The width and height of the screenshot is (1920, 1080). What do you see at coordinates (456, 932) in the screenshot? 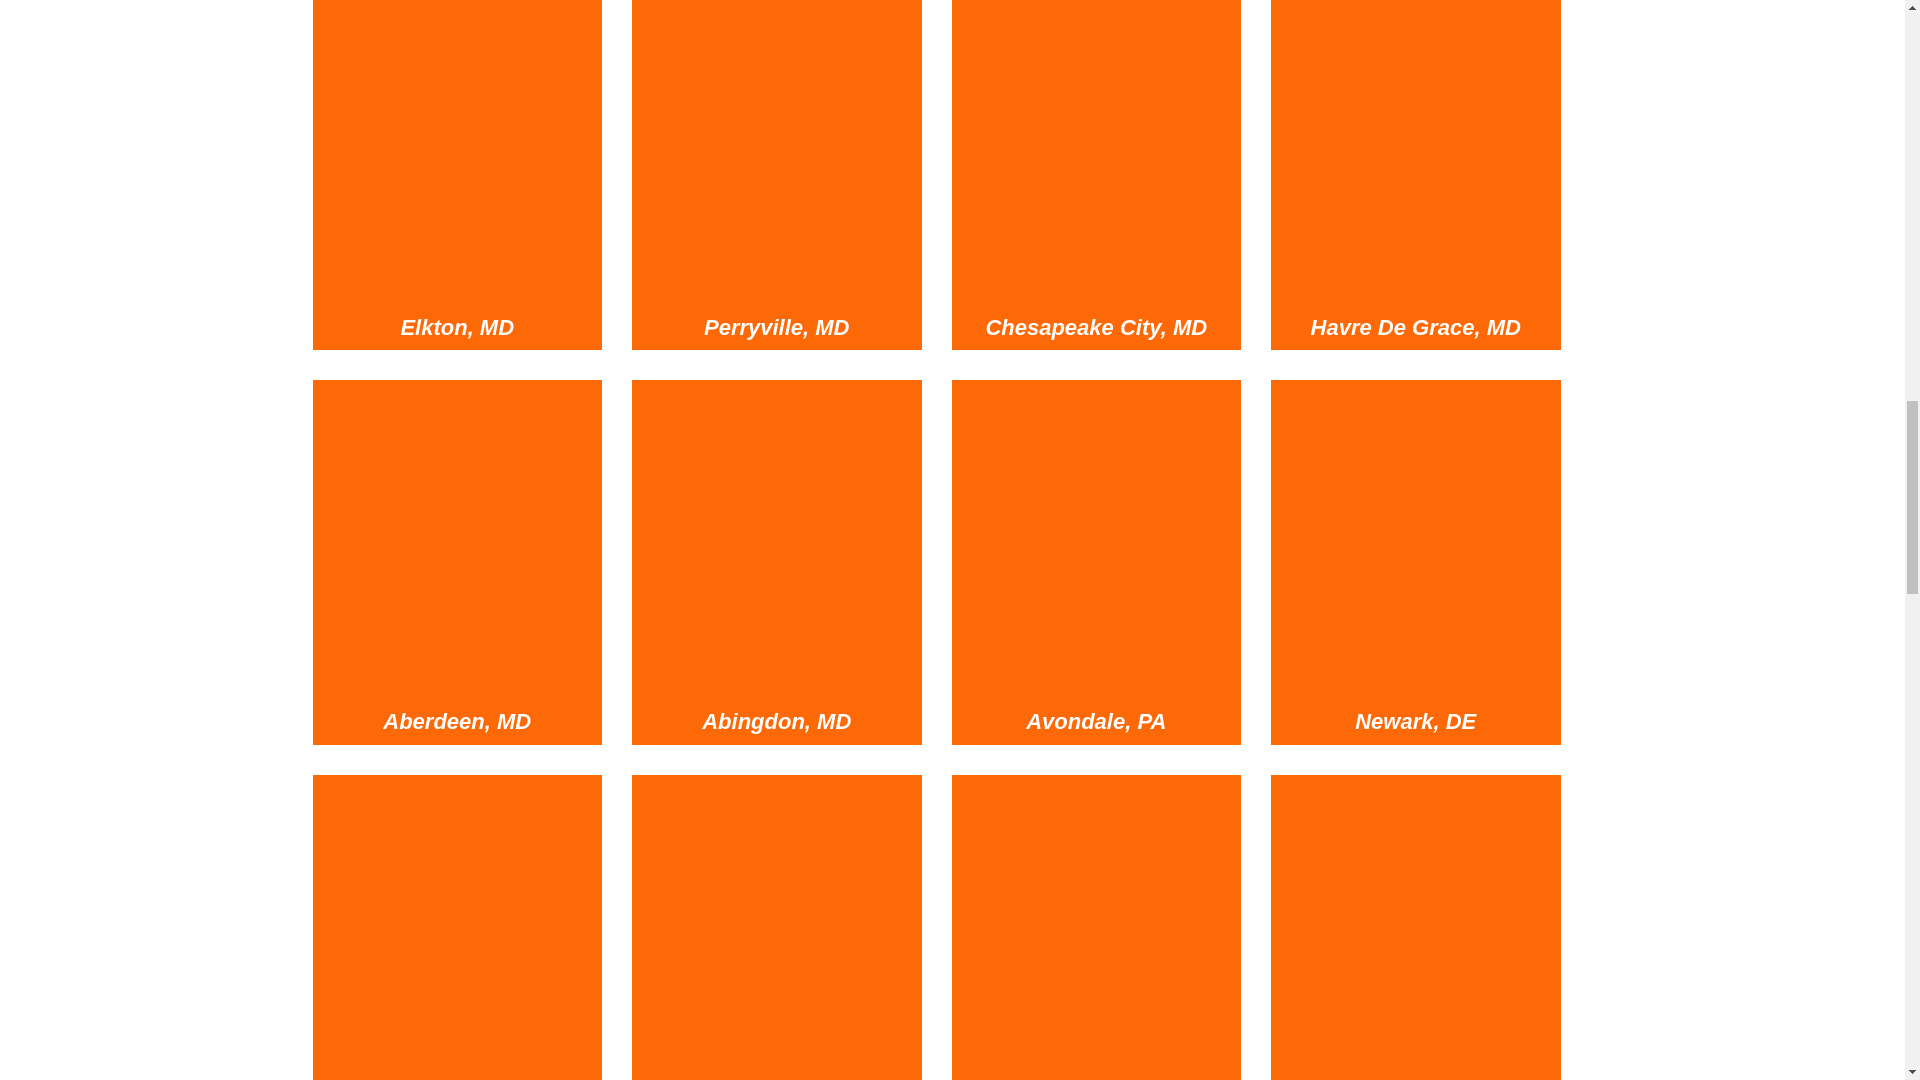
I see `New Castle, DE` at bounding box center [456, 932].